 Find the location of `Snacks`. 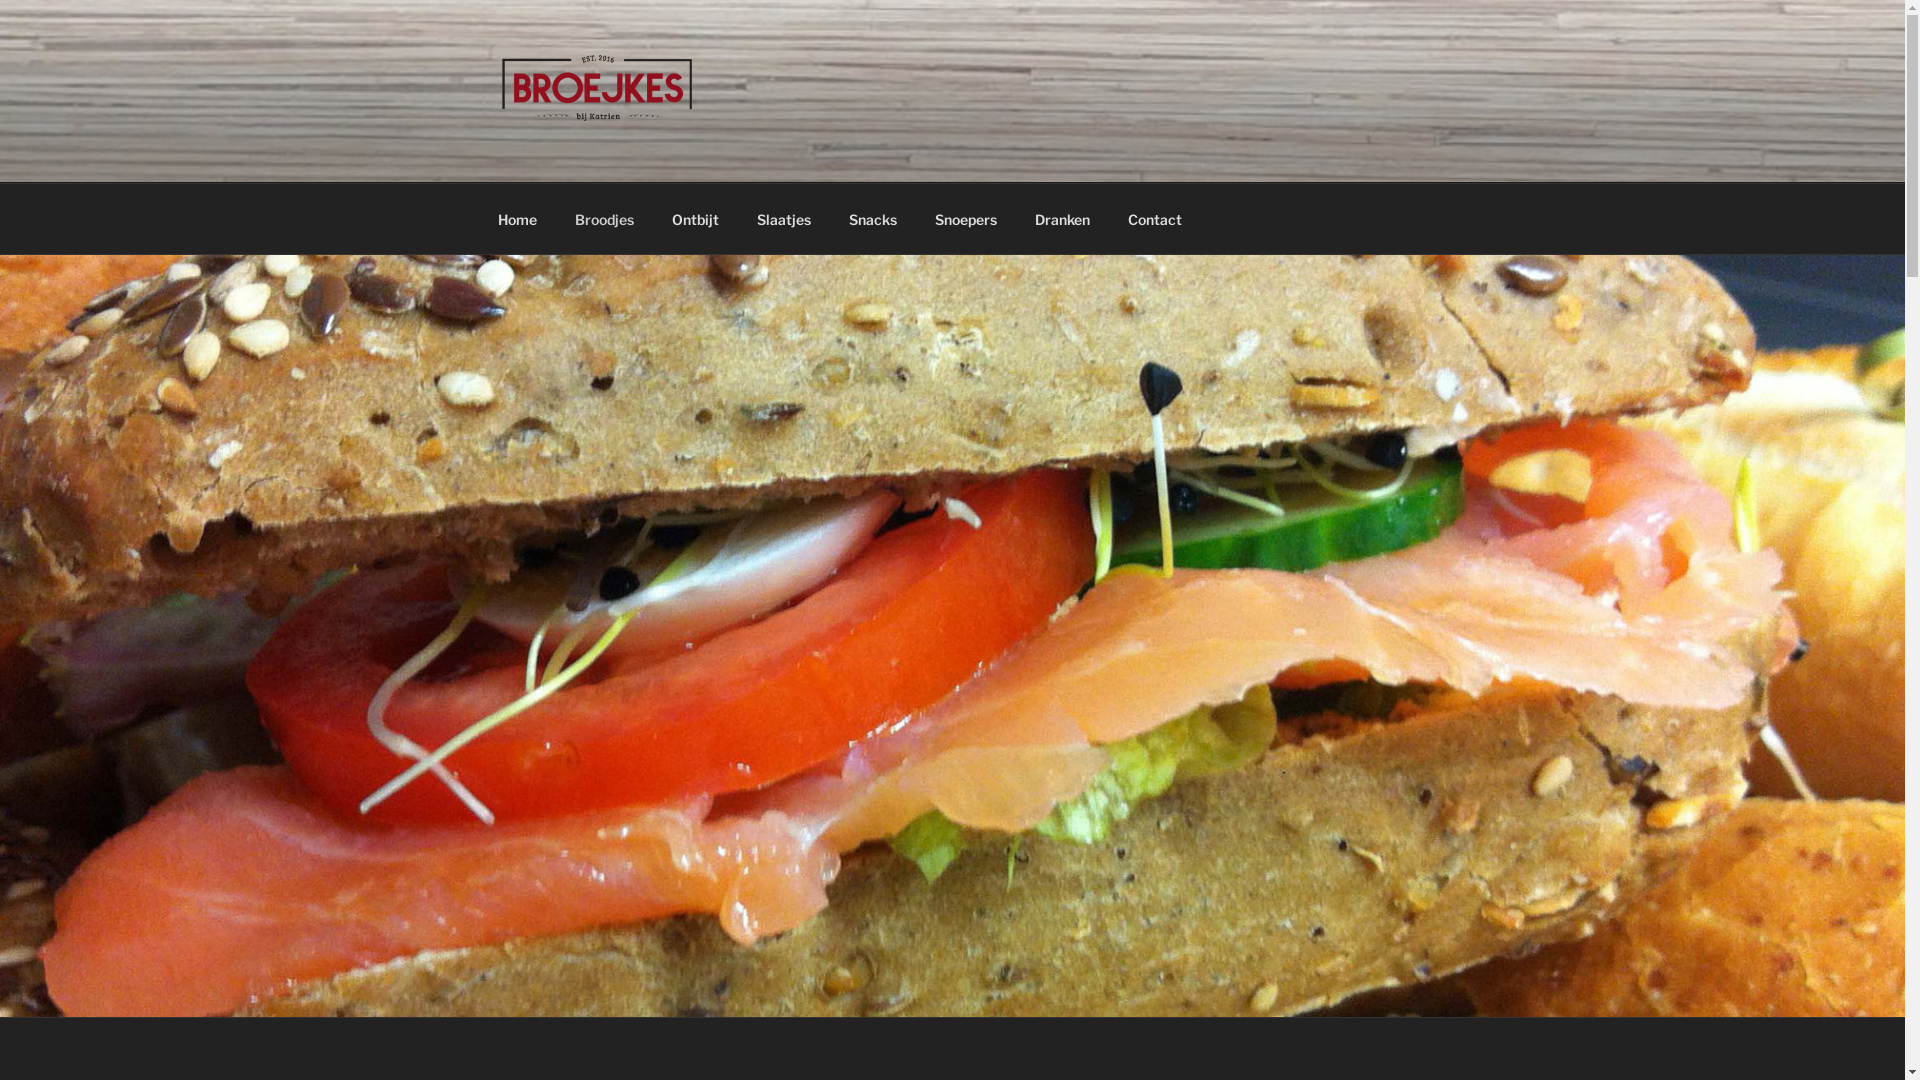

Snacks is located at coordinates (874, 218).